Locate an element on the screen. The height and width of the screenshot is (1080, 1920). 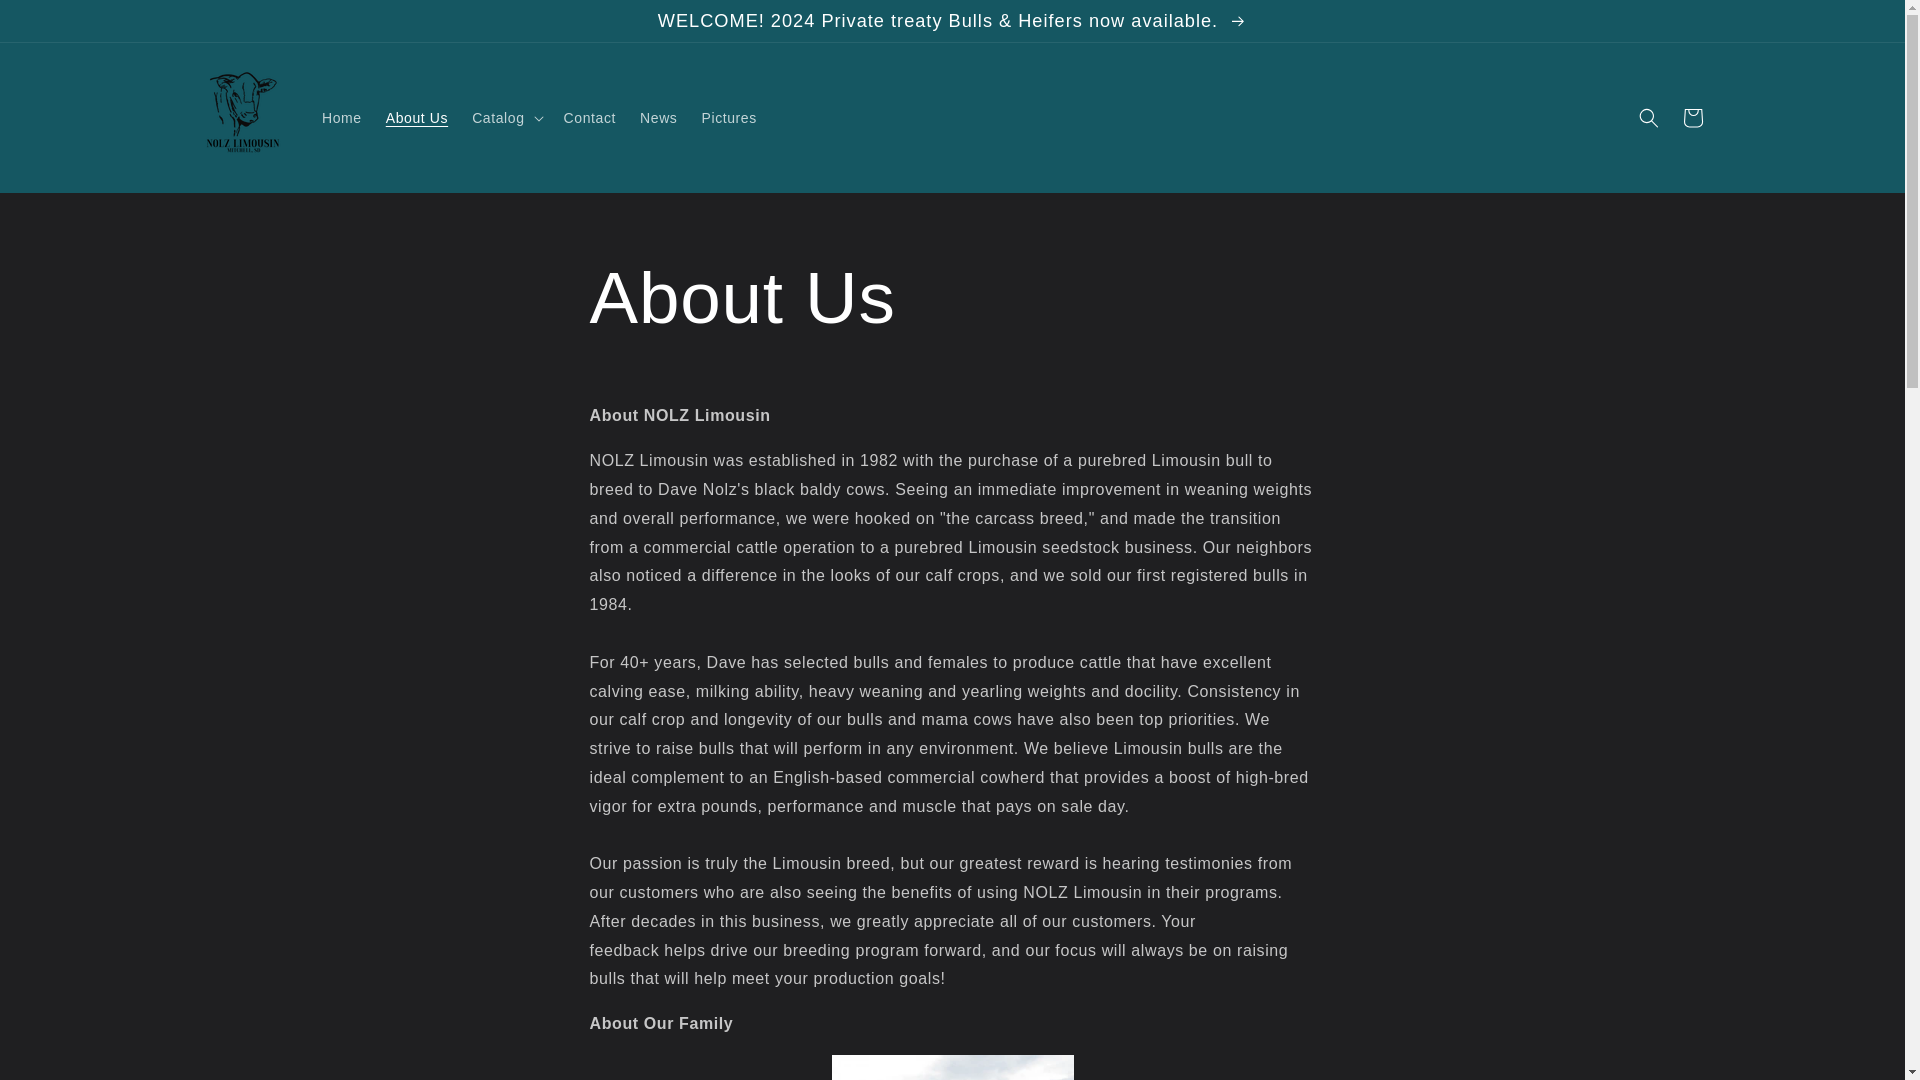
Skip to content is located at coordinates (60, 23).